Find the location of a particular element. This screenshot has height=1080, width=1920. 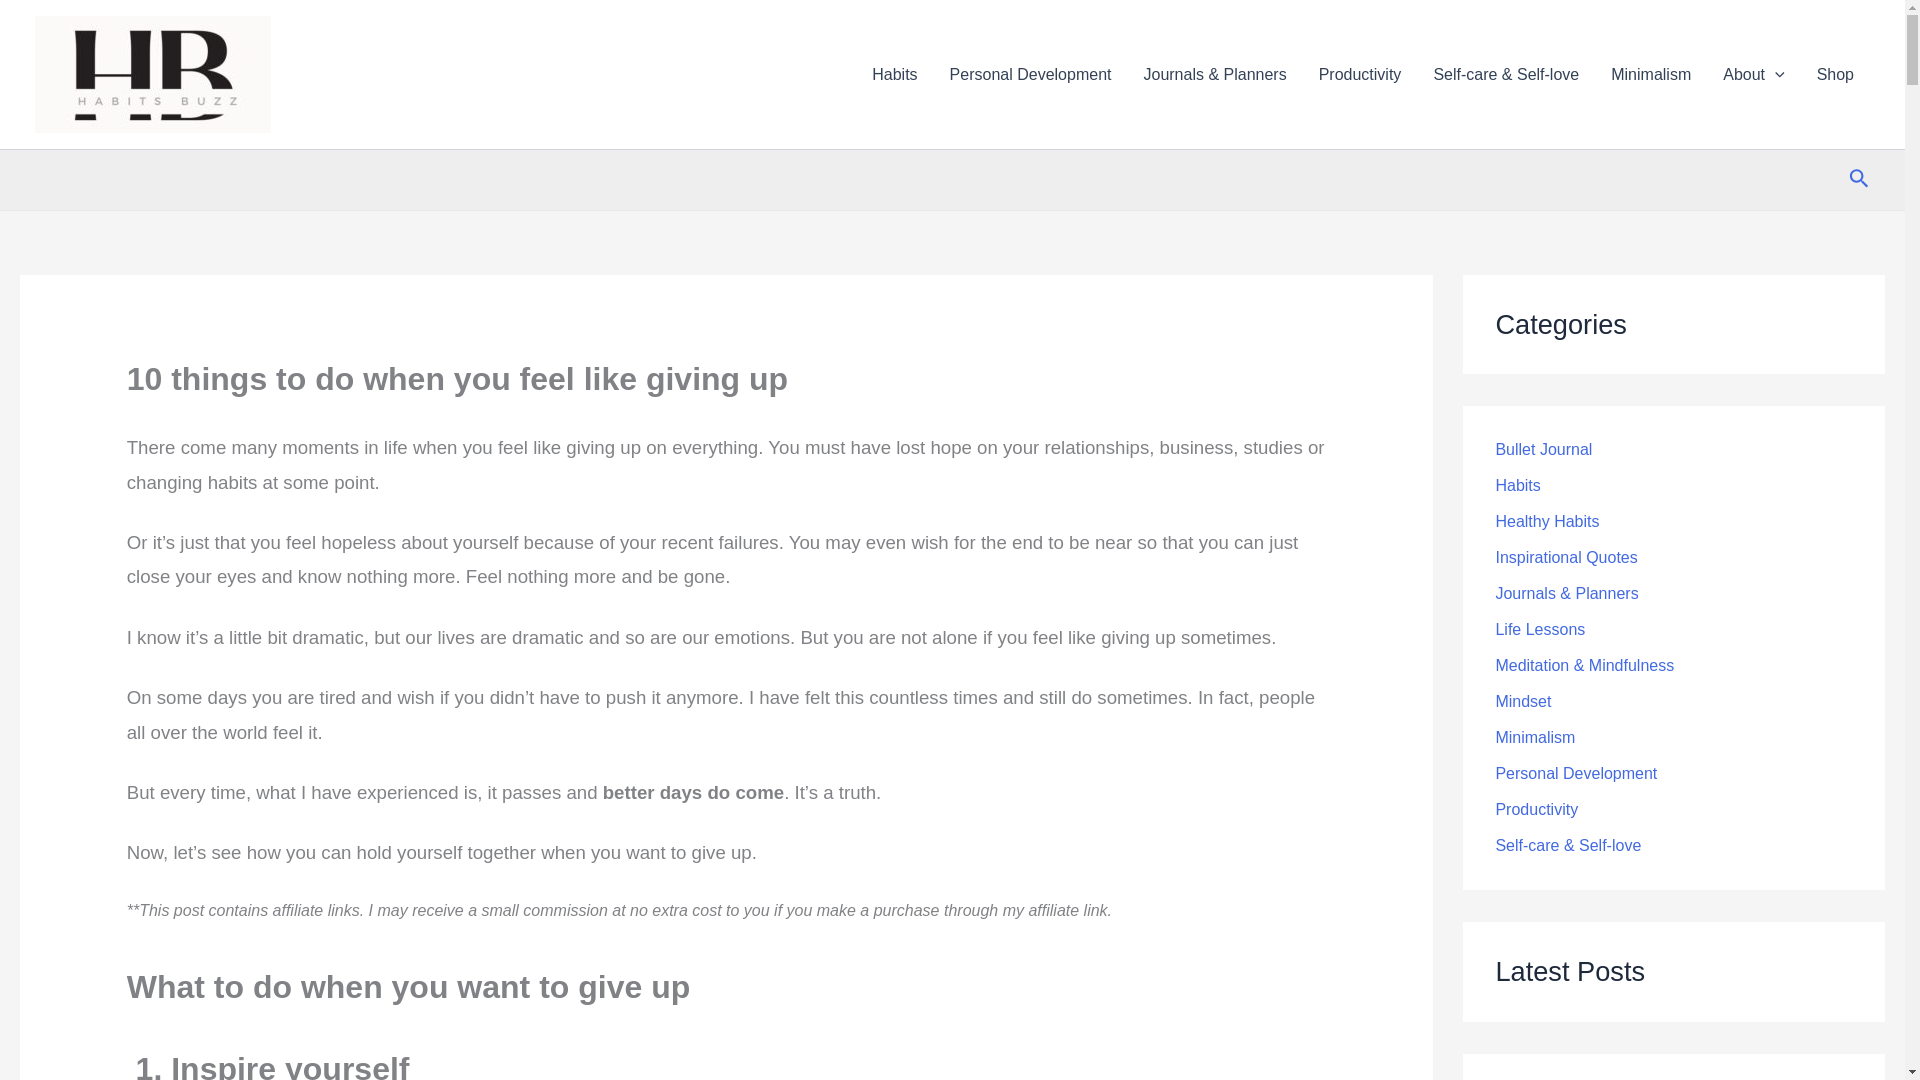

Personal Development is located at coordinates (1030, 74).